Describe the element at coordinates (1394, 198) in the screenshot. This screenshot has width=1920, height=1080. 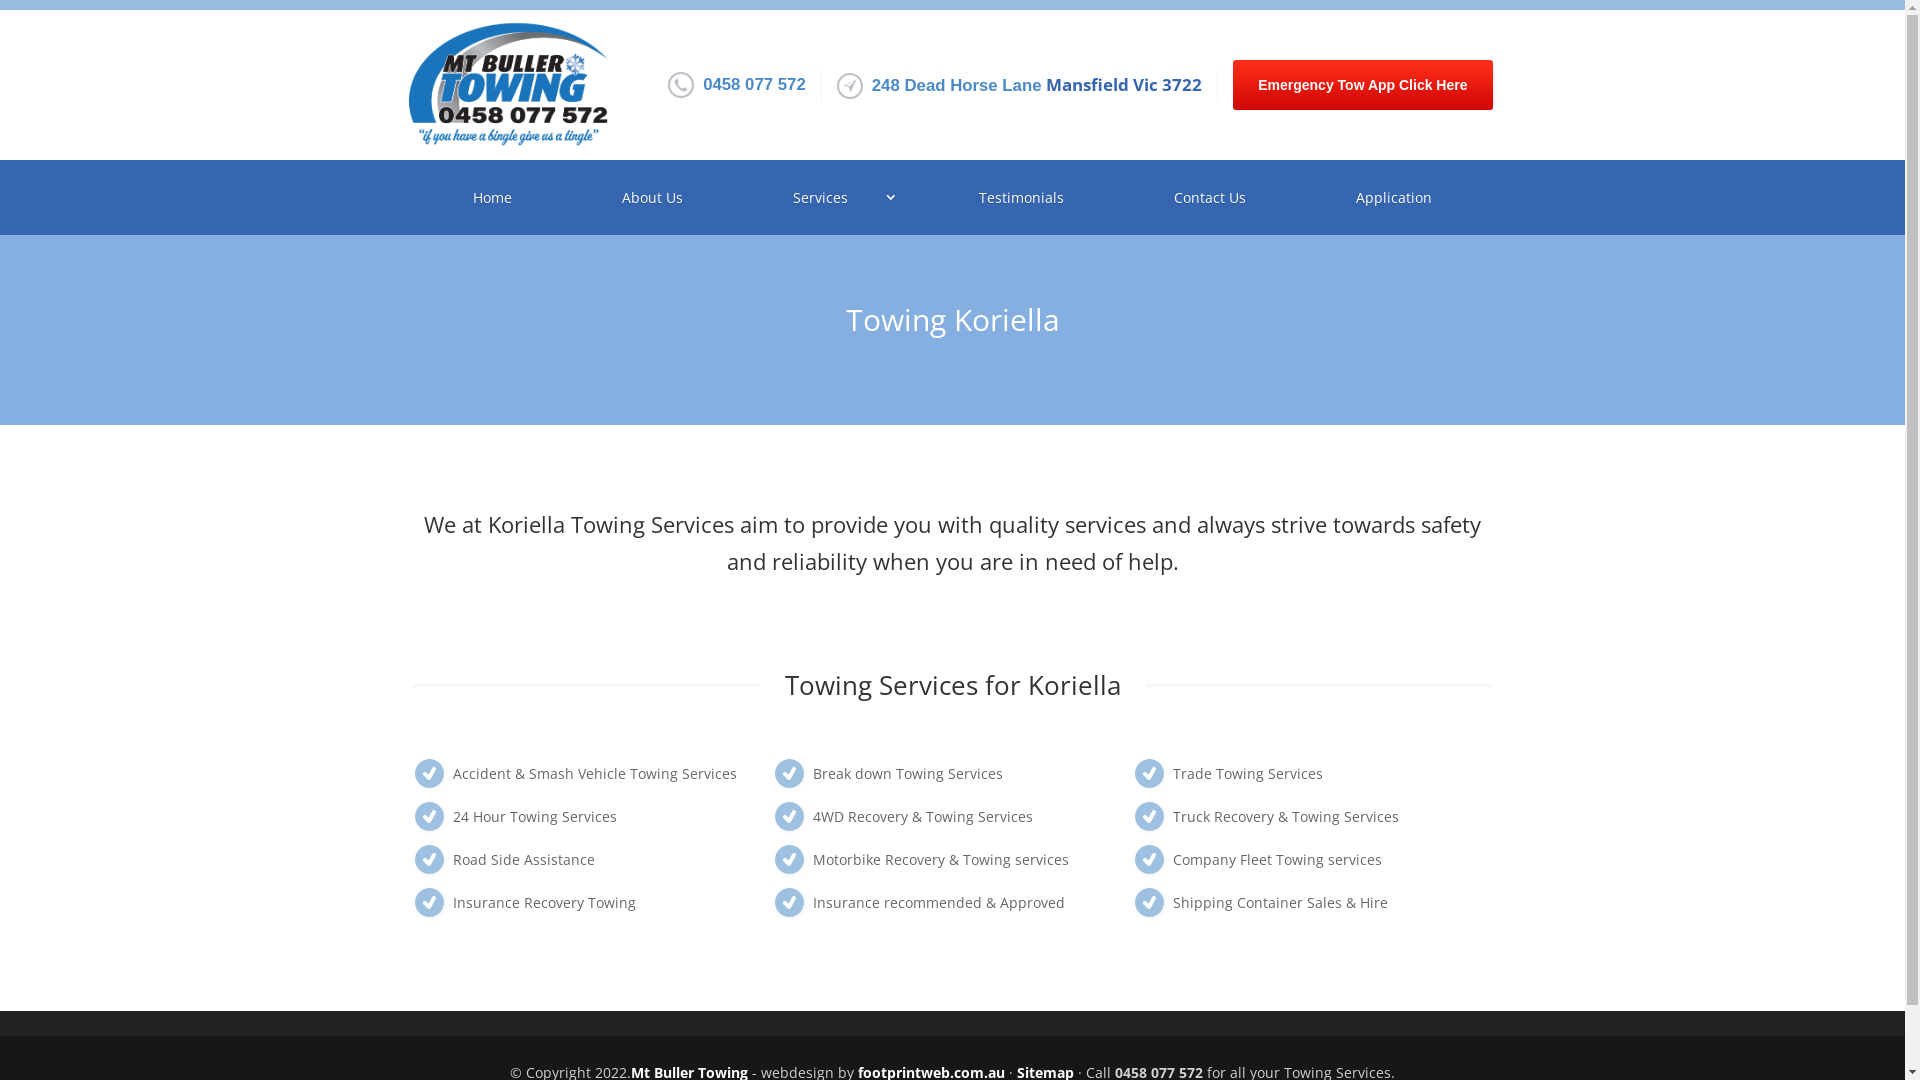
I see `Application` at that location.